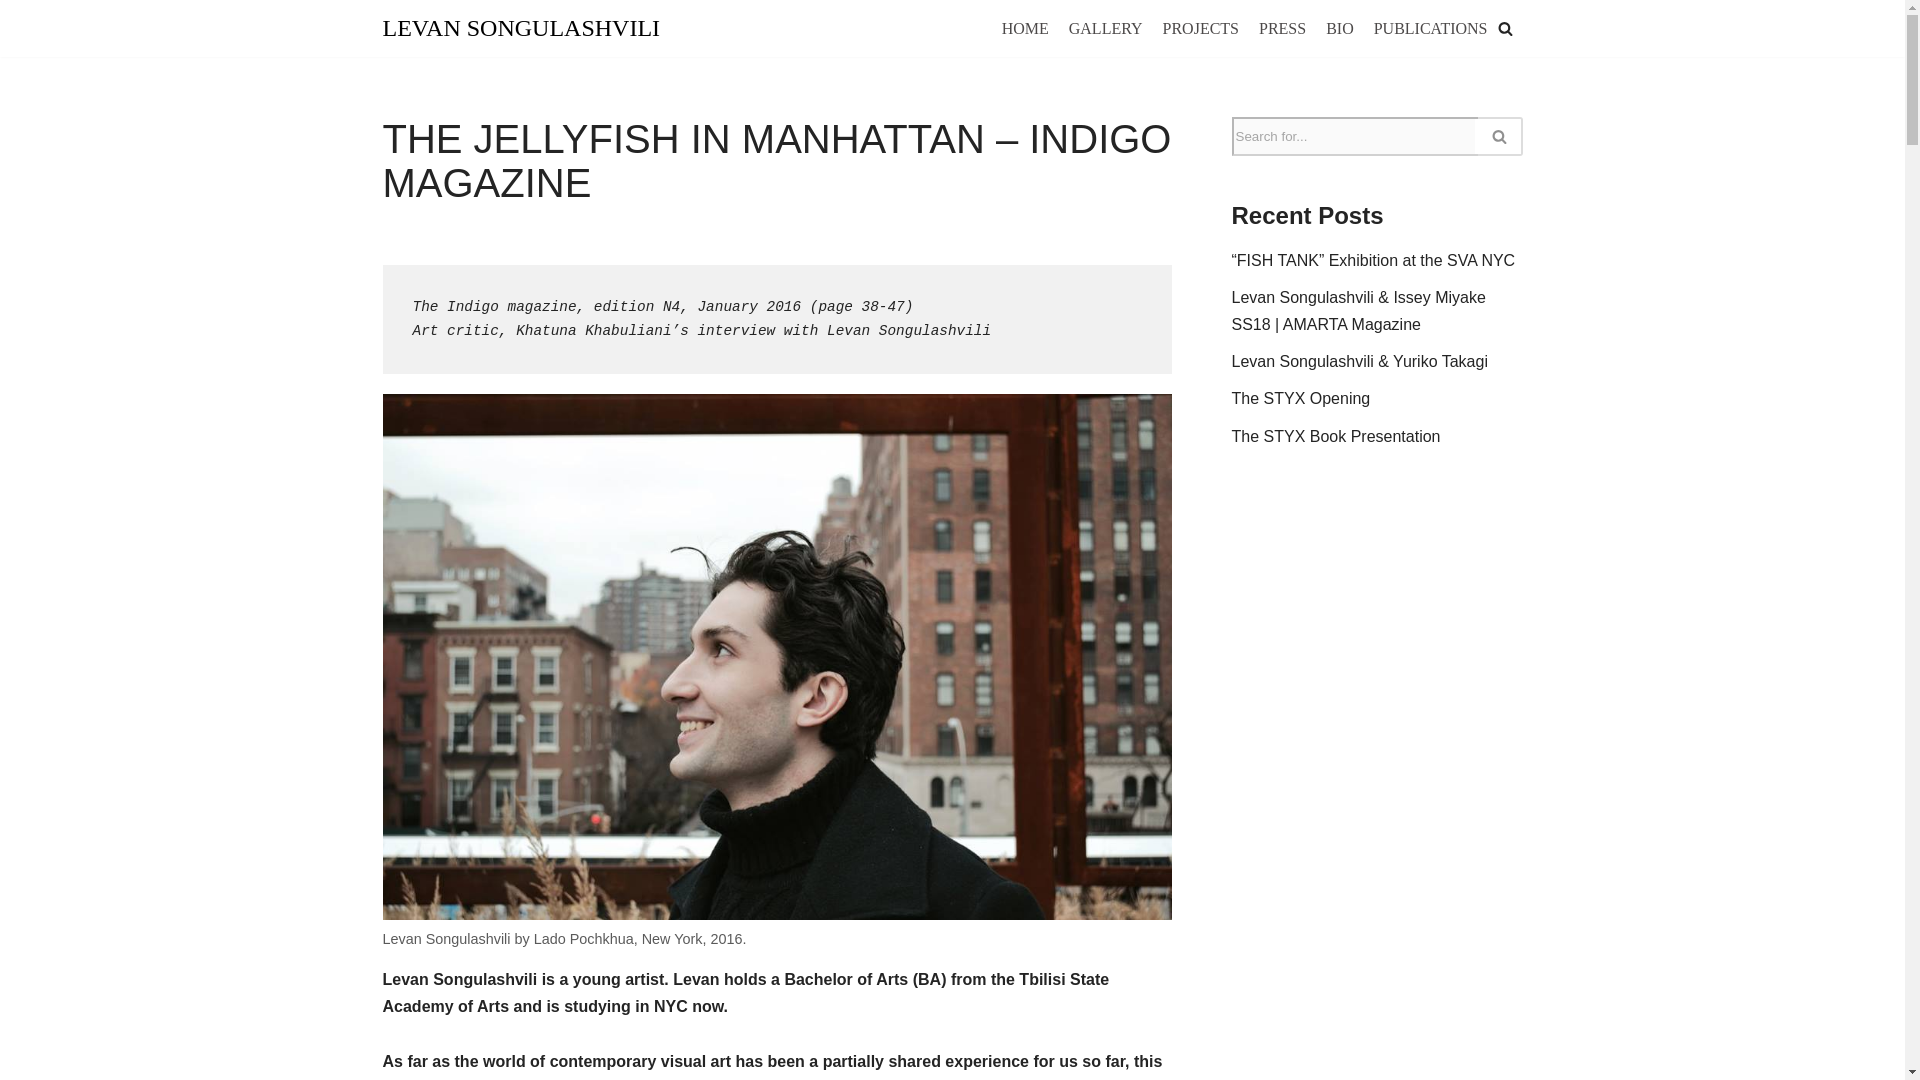  Describe the element at coordinates (1106, 29) in the screenshot. I see `GALLERY` at that location.